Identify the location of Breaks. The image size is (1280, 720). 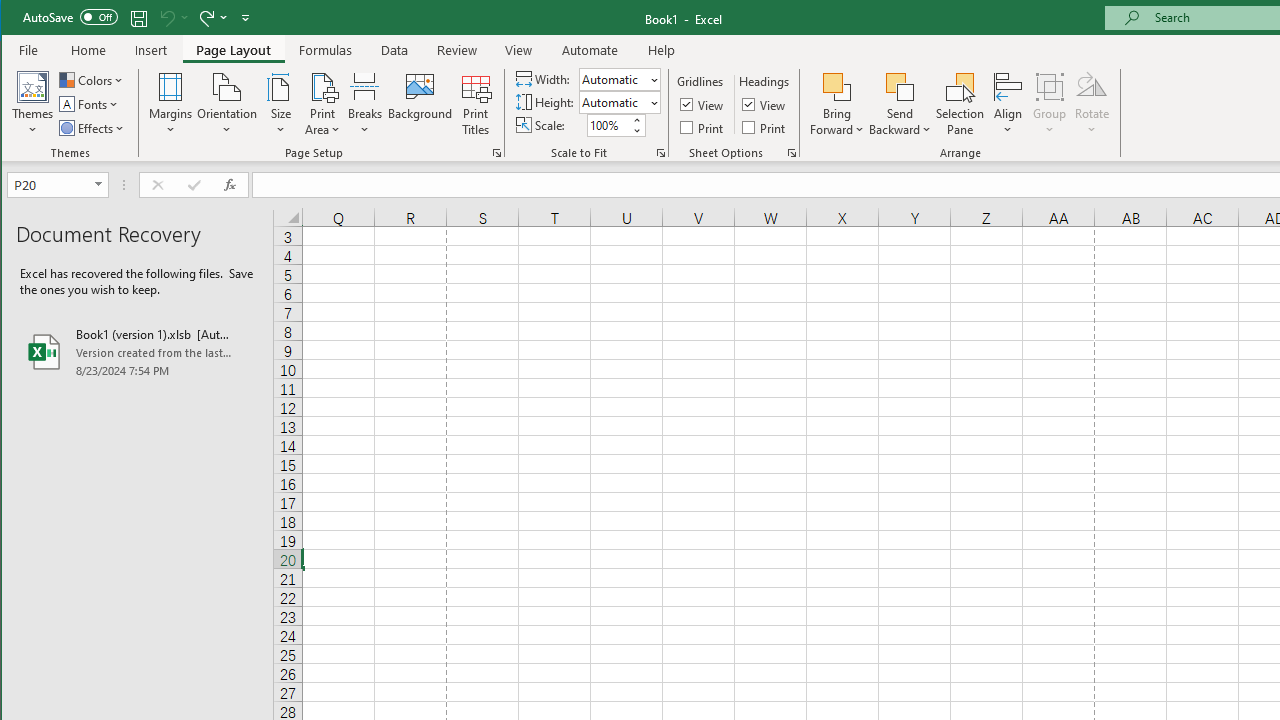
(365, 104).